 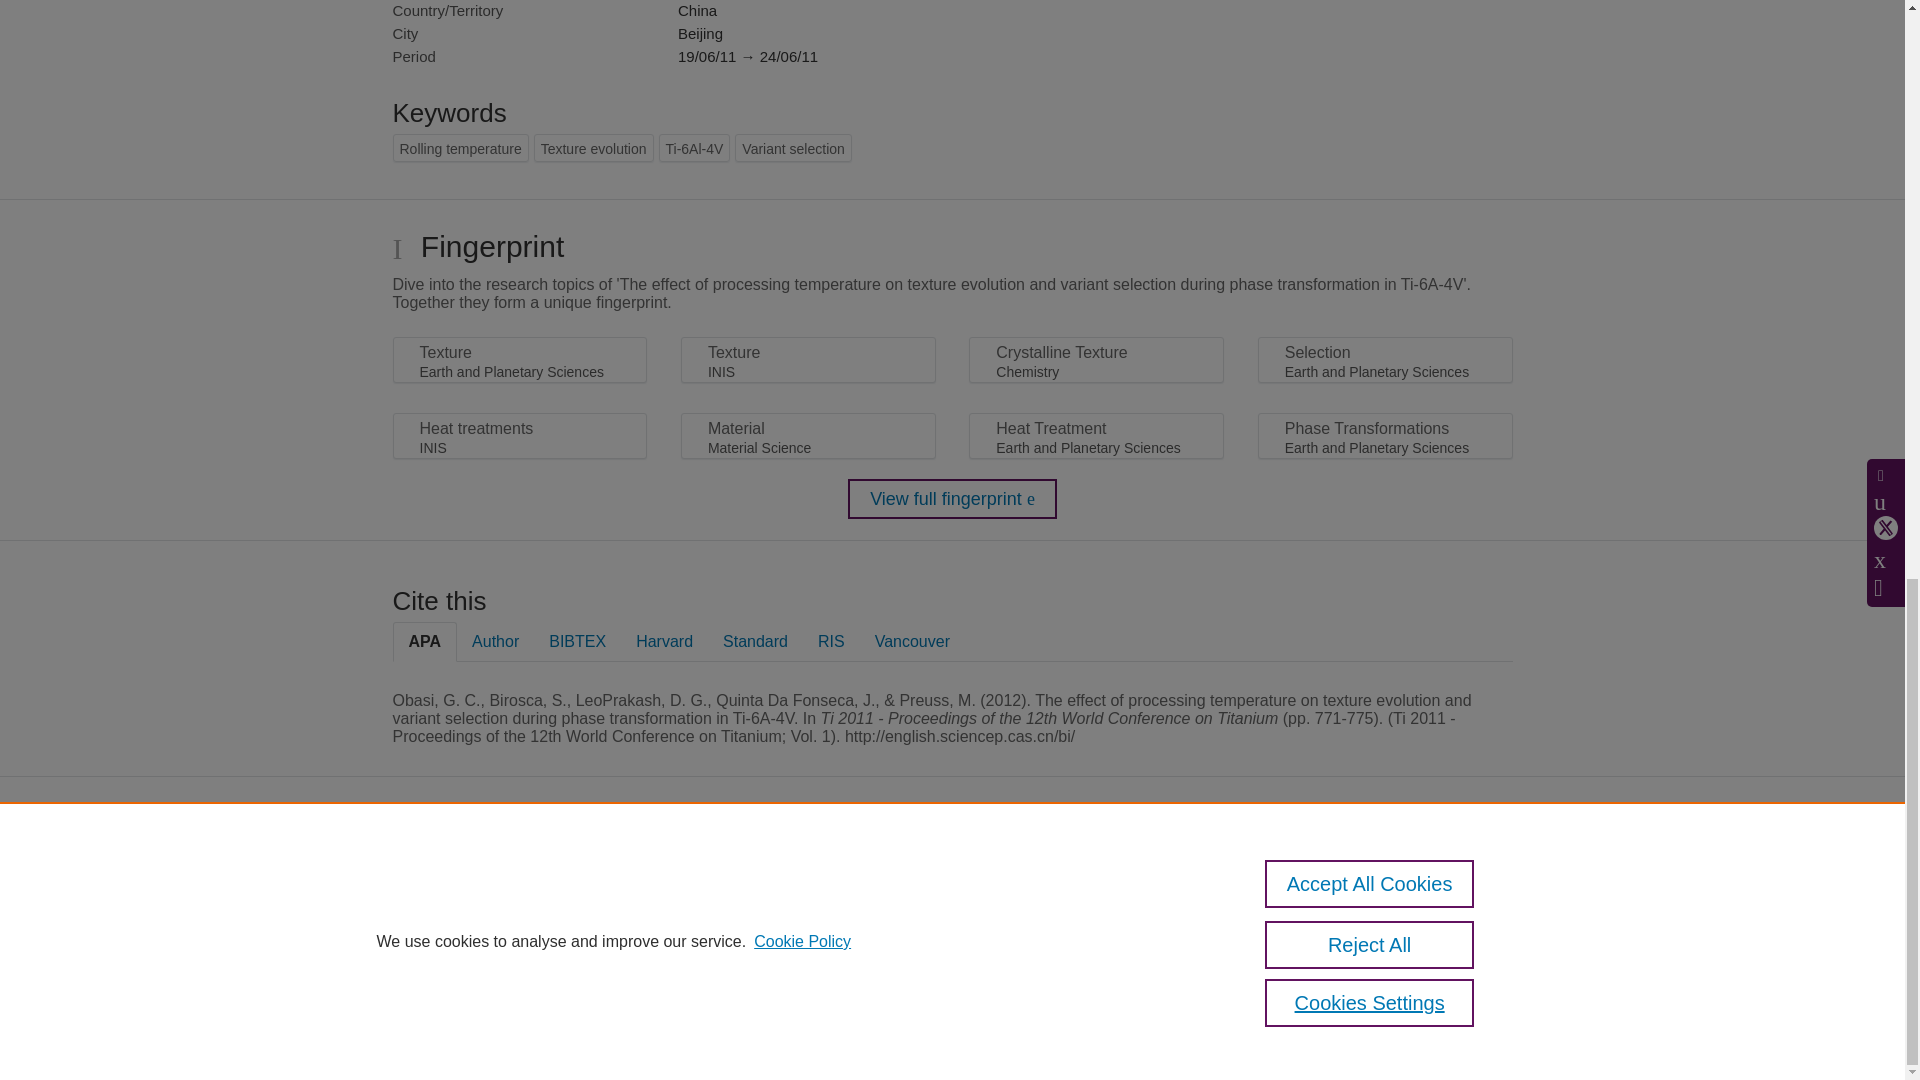 I want to click on View full fingerprint, so click(x=952, y=499).